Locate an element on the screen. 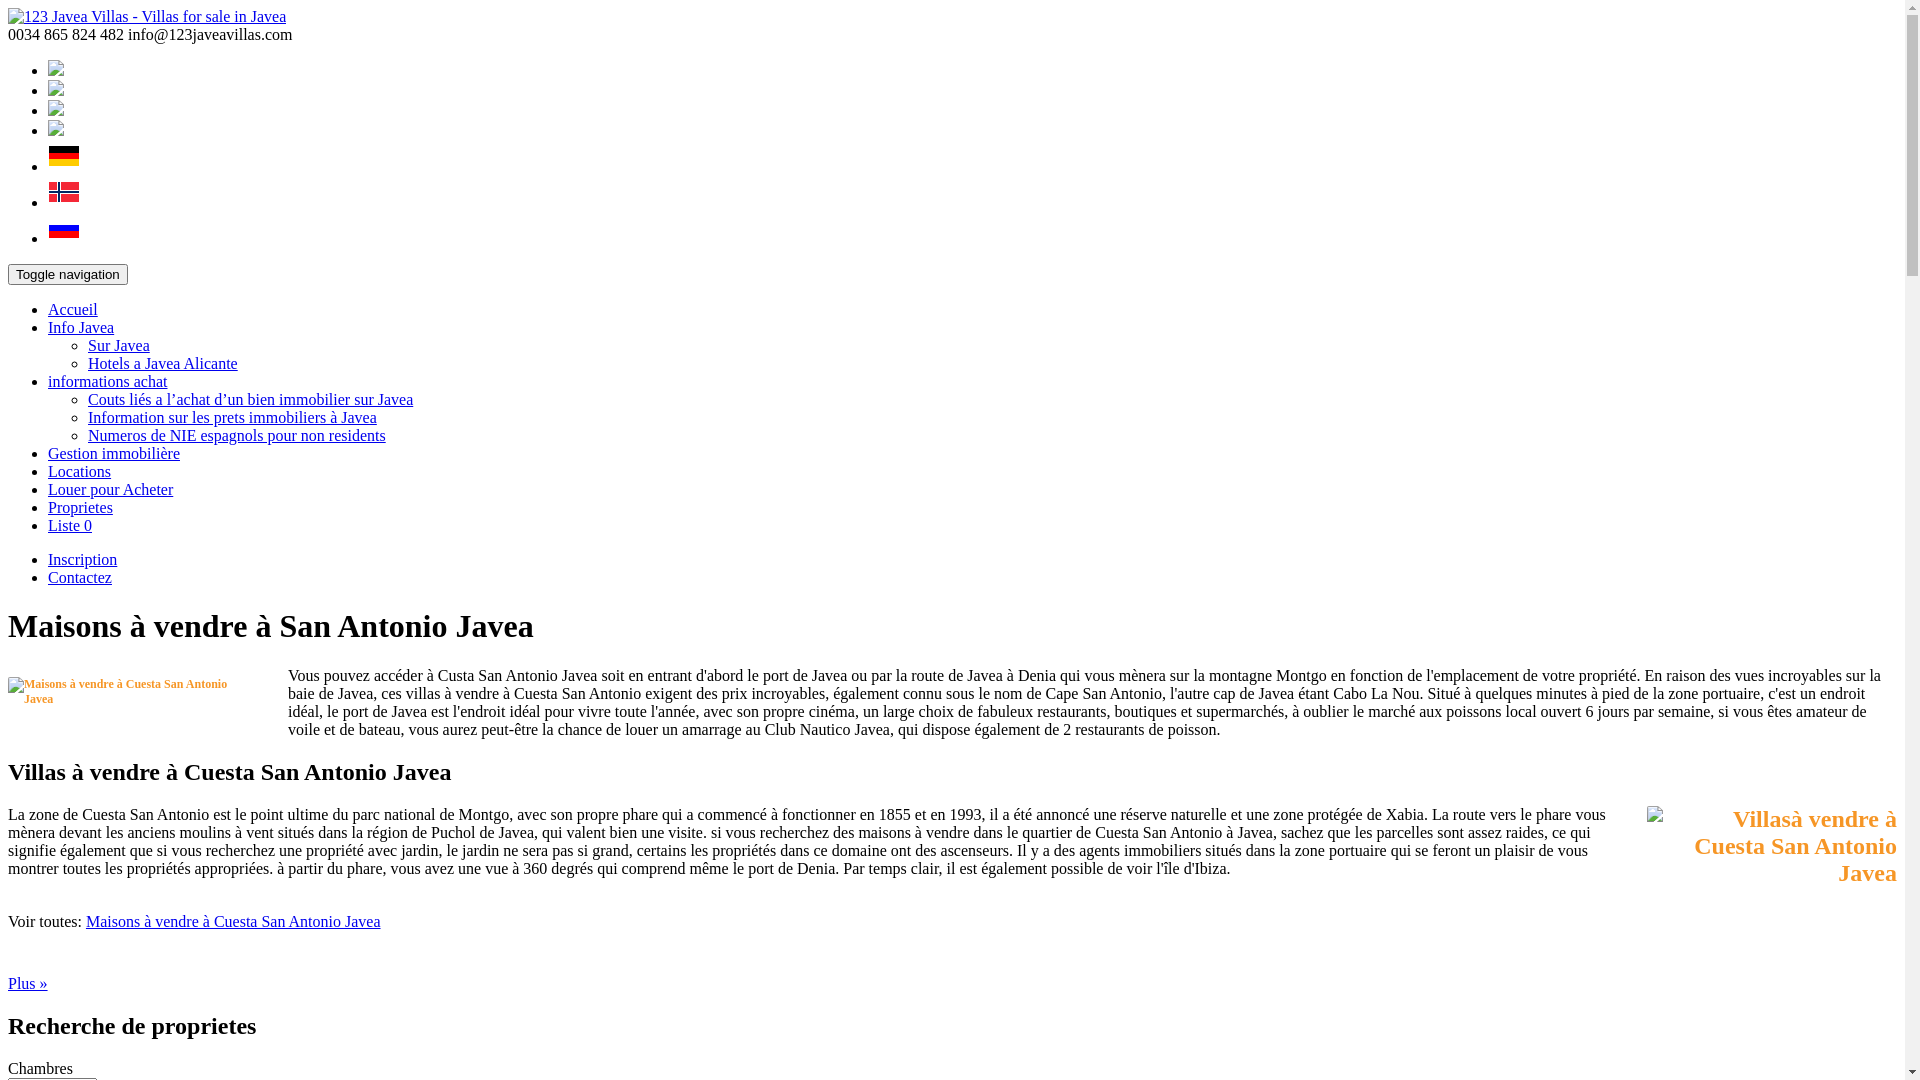 This screenshot has width=1920, height=1080. Numeros de NIE espagnols pour non residents is located at coordinates (237, 436).